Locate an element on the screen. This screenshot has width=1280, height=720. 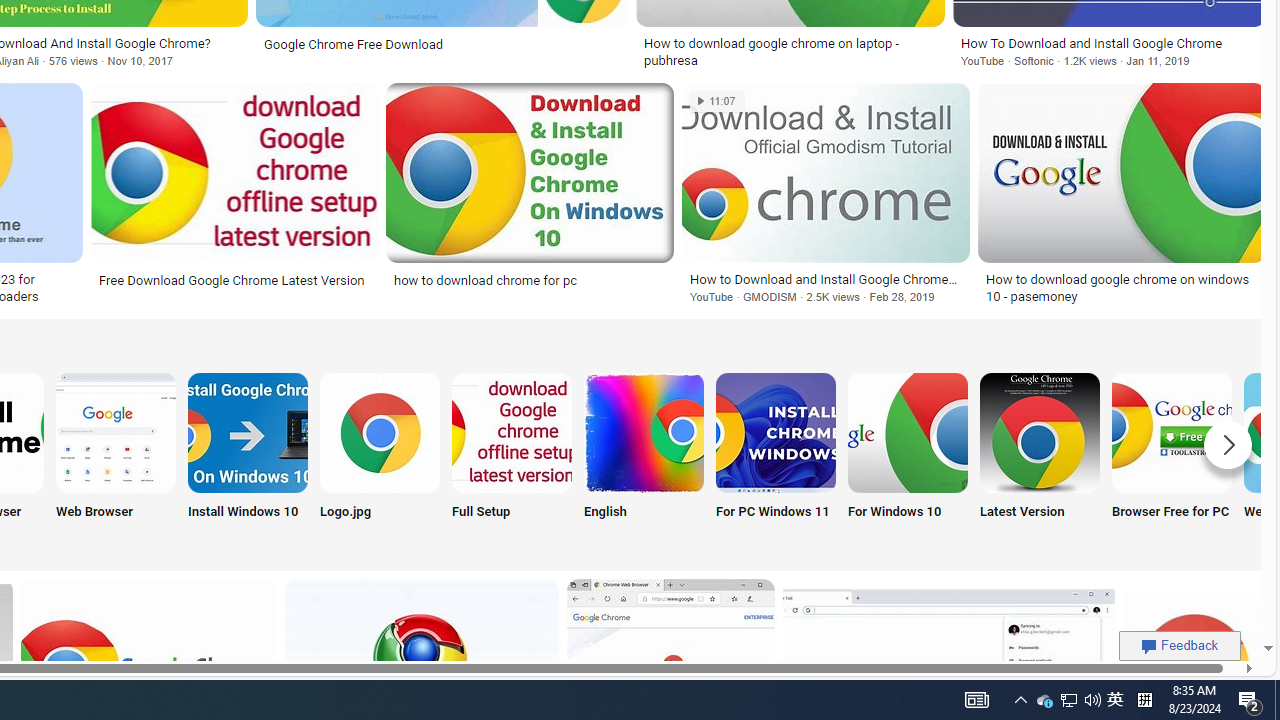
How to download google chrome on laptop - pubhresa is located at coordinates (790, 52).